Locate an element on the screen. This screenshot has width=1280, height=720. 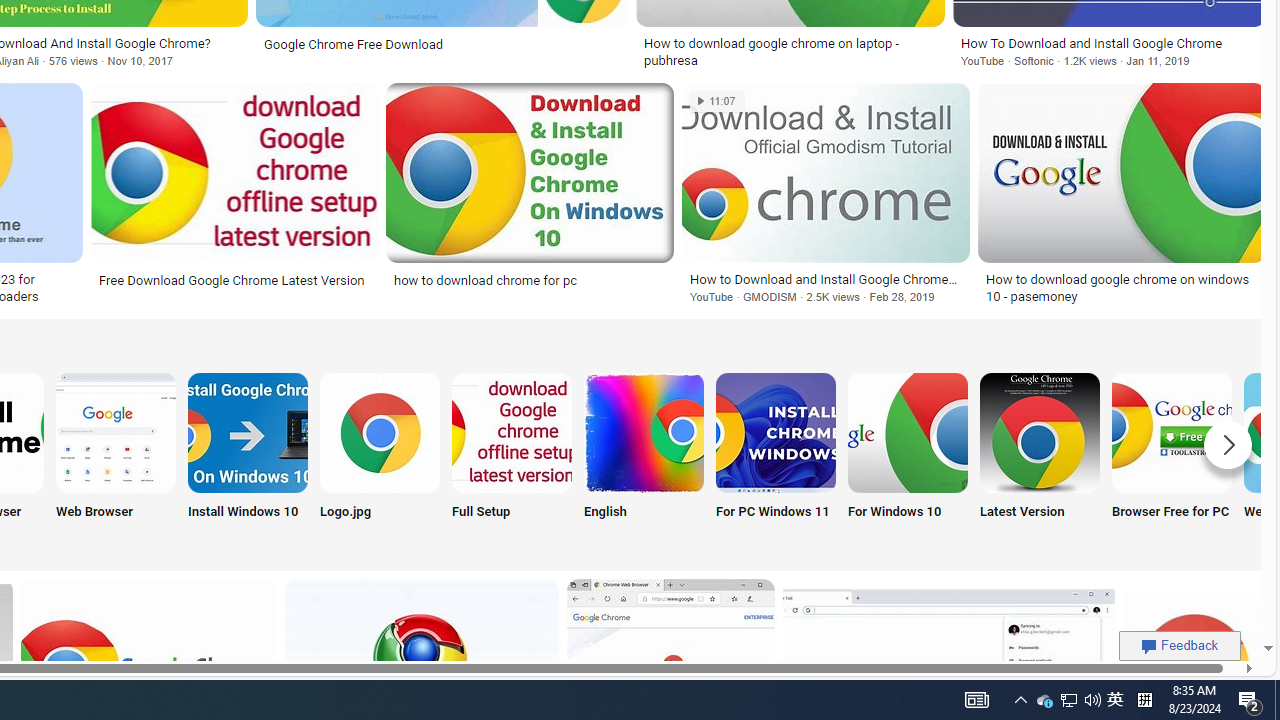
How to download google chrome on laptop - pubhresa is located at coordinates (790, 52).